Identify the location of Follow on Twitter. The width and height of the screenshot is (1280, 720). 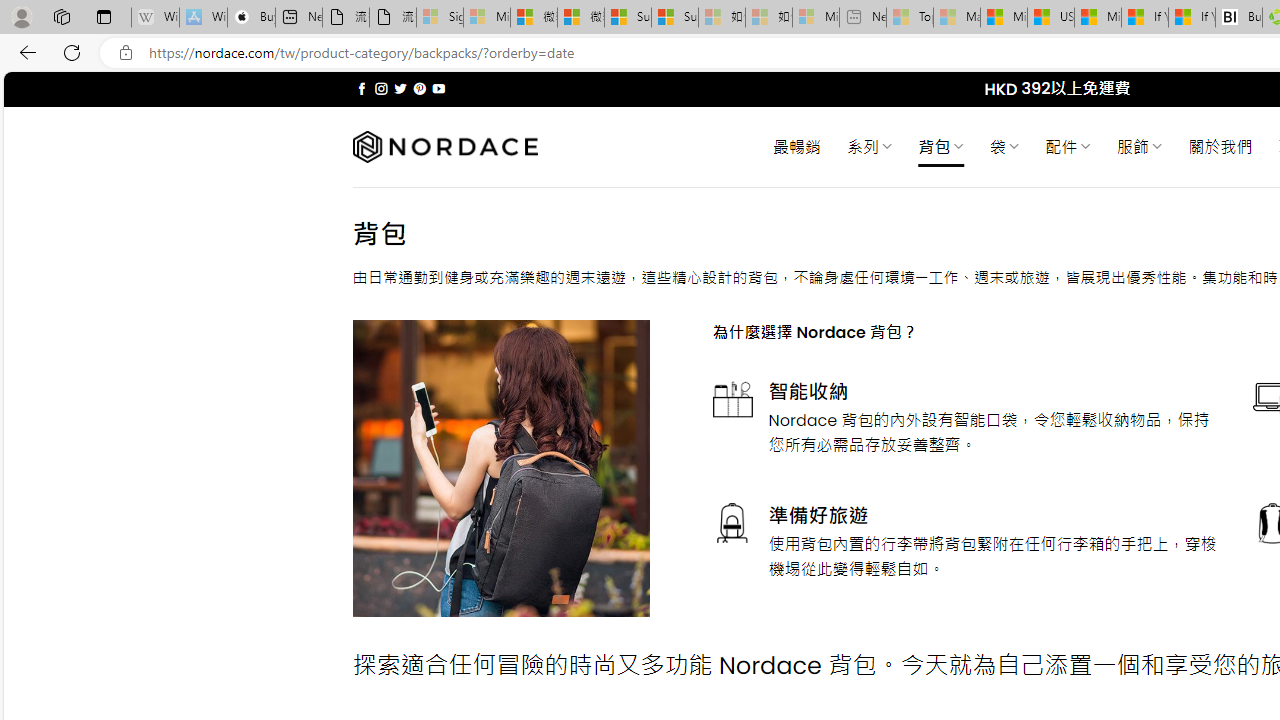
(400, 88).